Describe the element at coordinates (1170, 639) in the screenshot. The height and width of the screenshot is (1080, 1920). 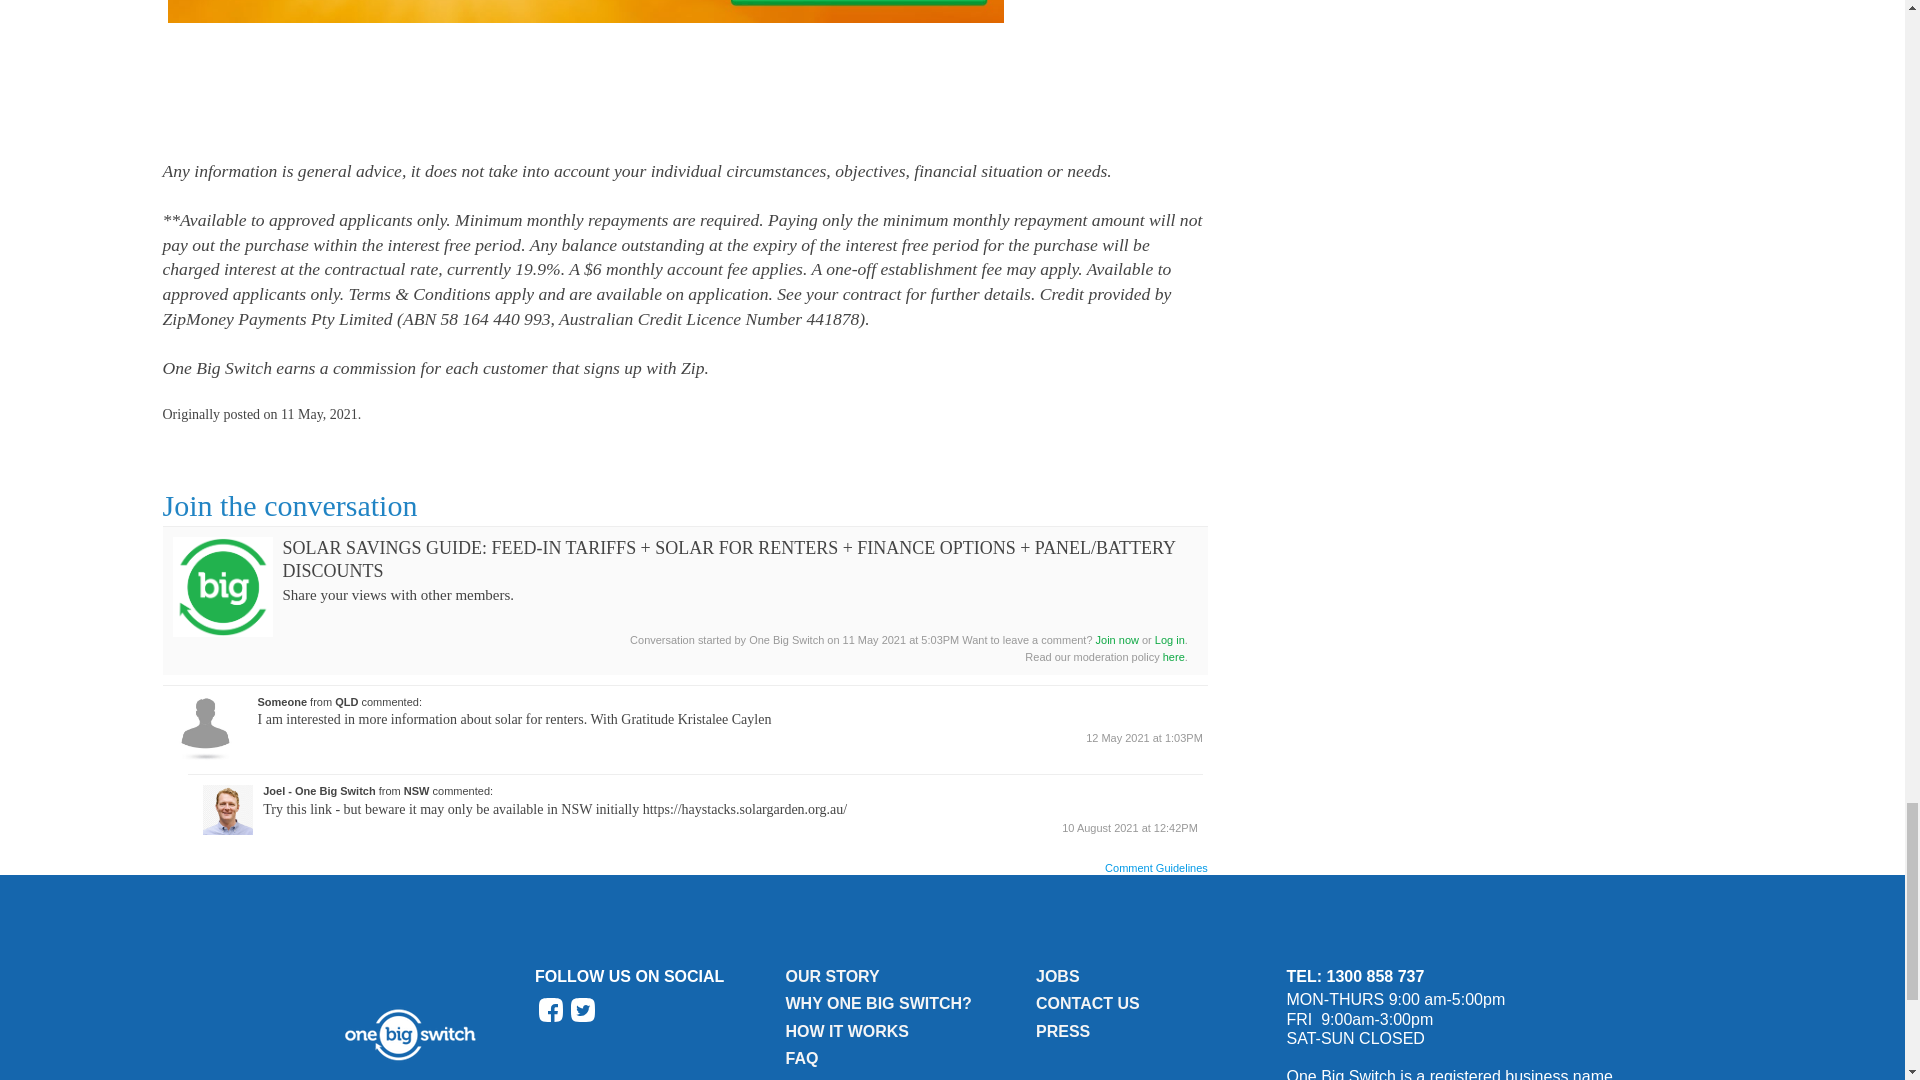
I see `Log in` at that location.